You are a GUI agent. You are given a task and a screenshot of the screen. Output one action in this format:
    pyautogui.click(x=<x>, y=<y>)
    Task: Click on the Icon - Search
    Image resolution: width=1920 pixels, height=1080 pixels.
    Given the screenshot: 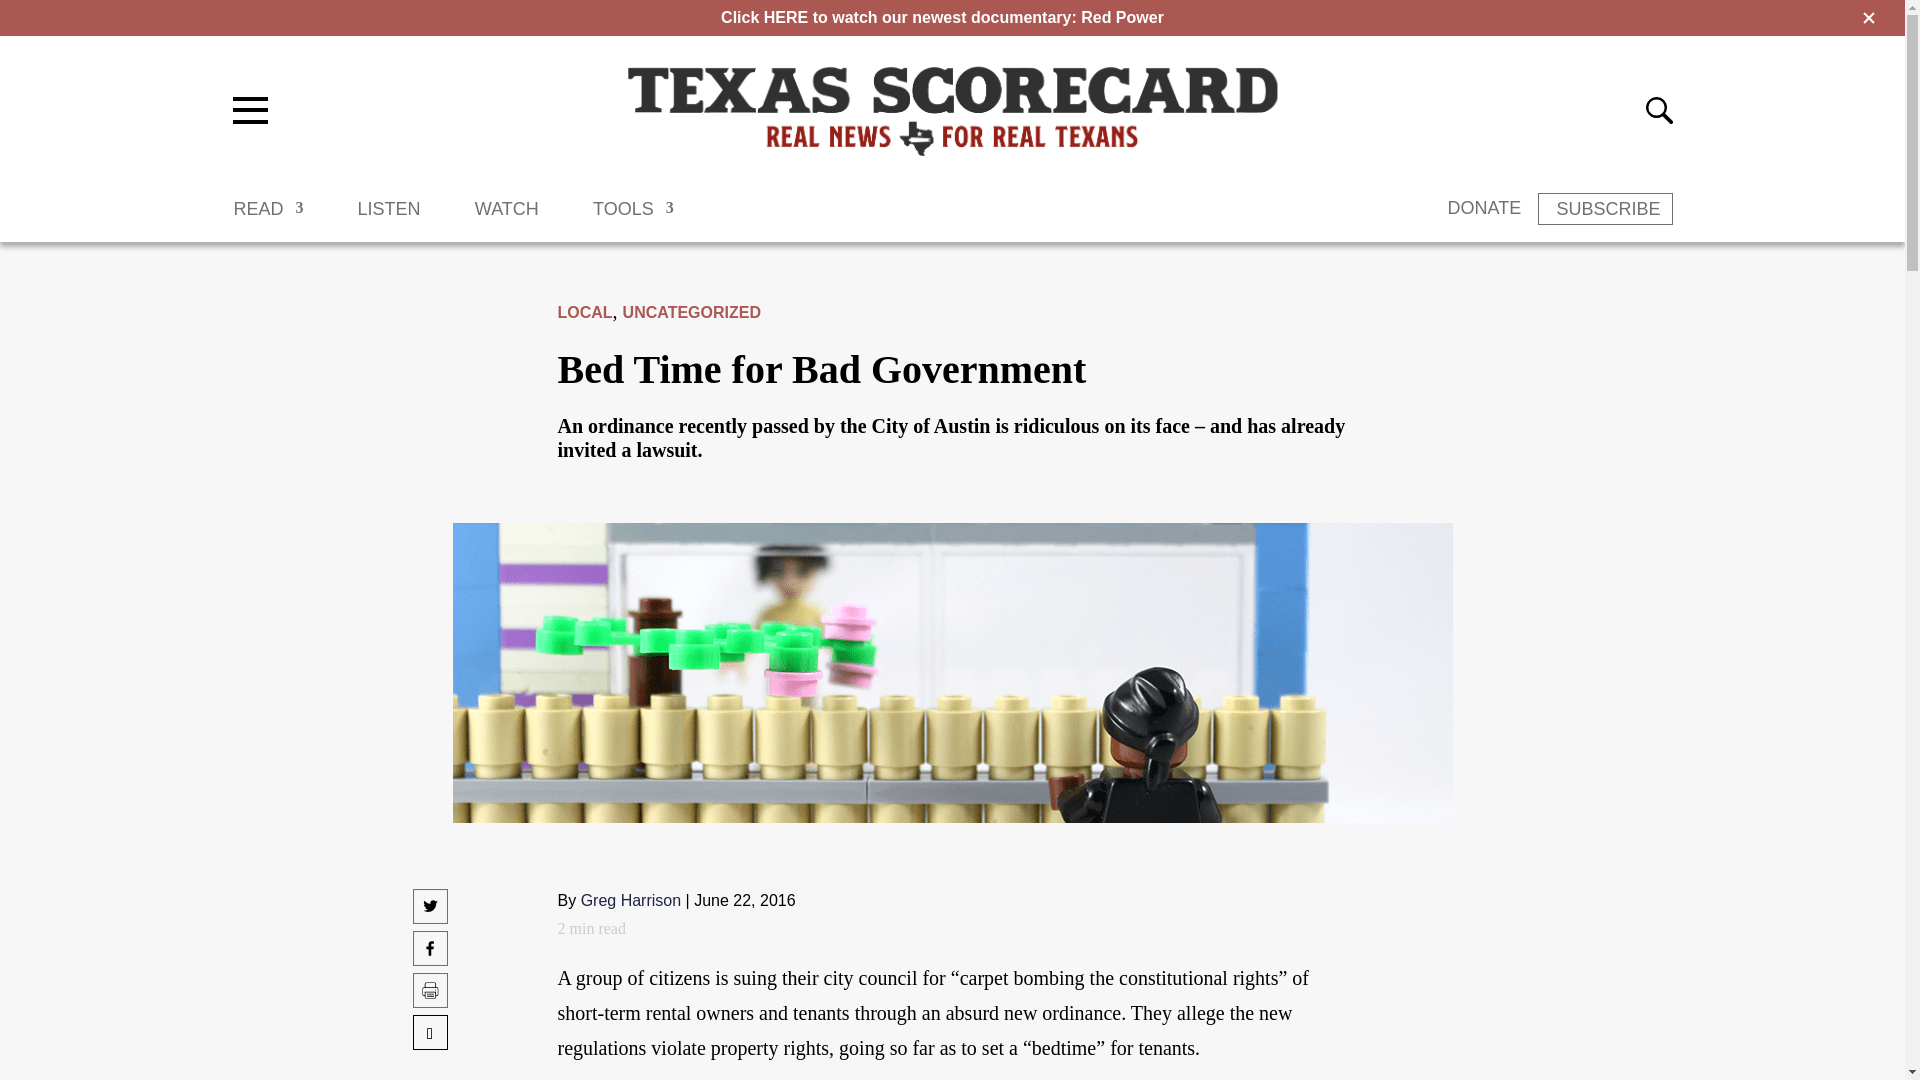 What is the action you would take?
    pyautogui.click(x=1658, y=110)
    